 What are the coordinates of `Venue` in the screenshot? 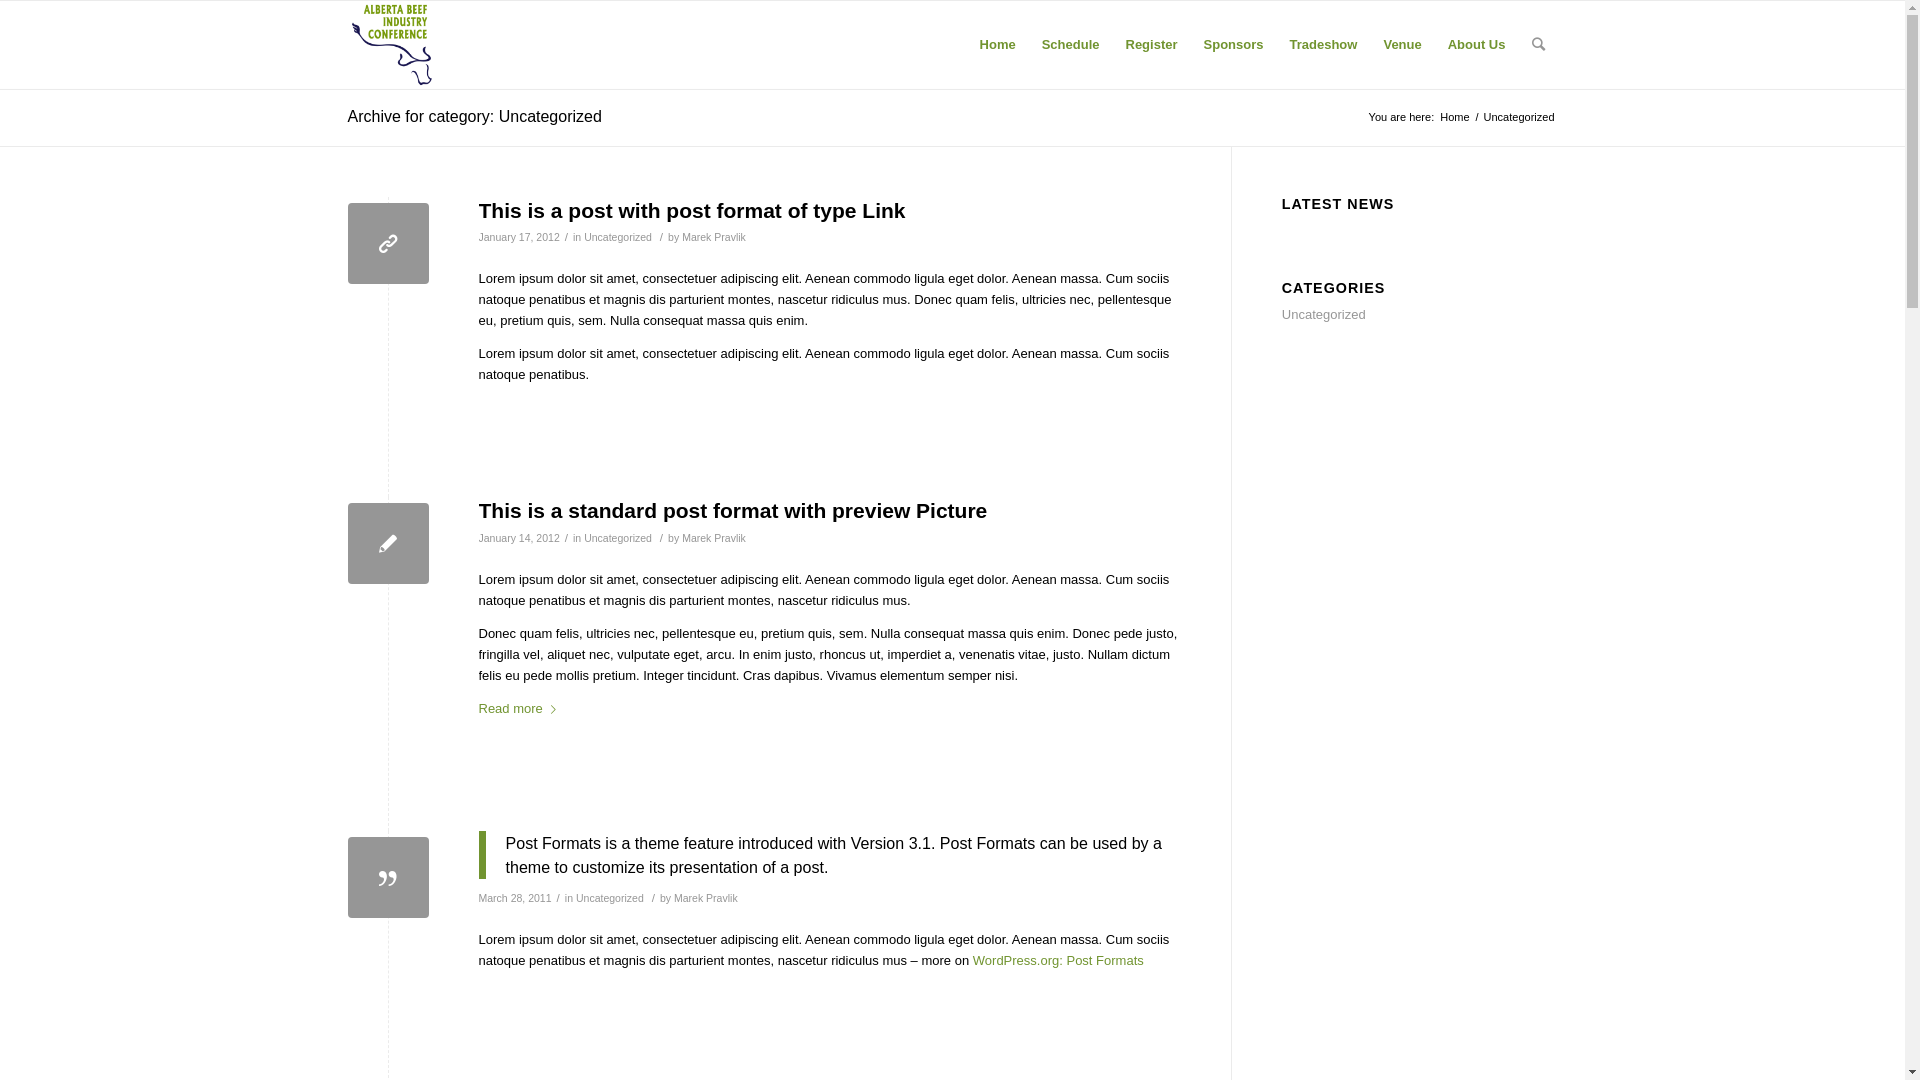 It's located at (1402, 45).